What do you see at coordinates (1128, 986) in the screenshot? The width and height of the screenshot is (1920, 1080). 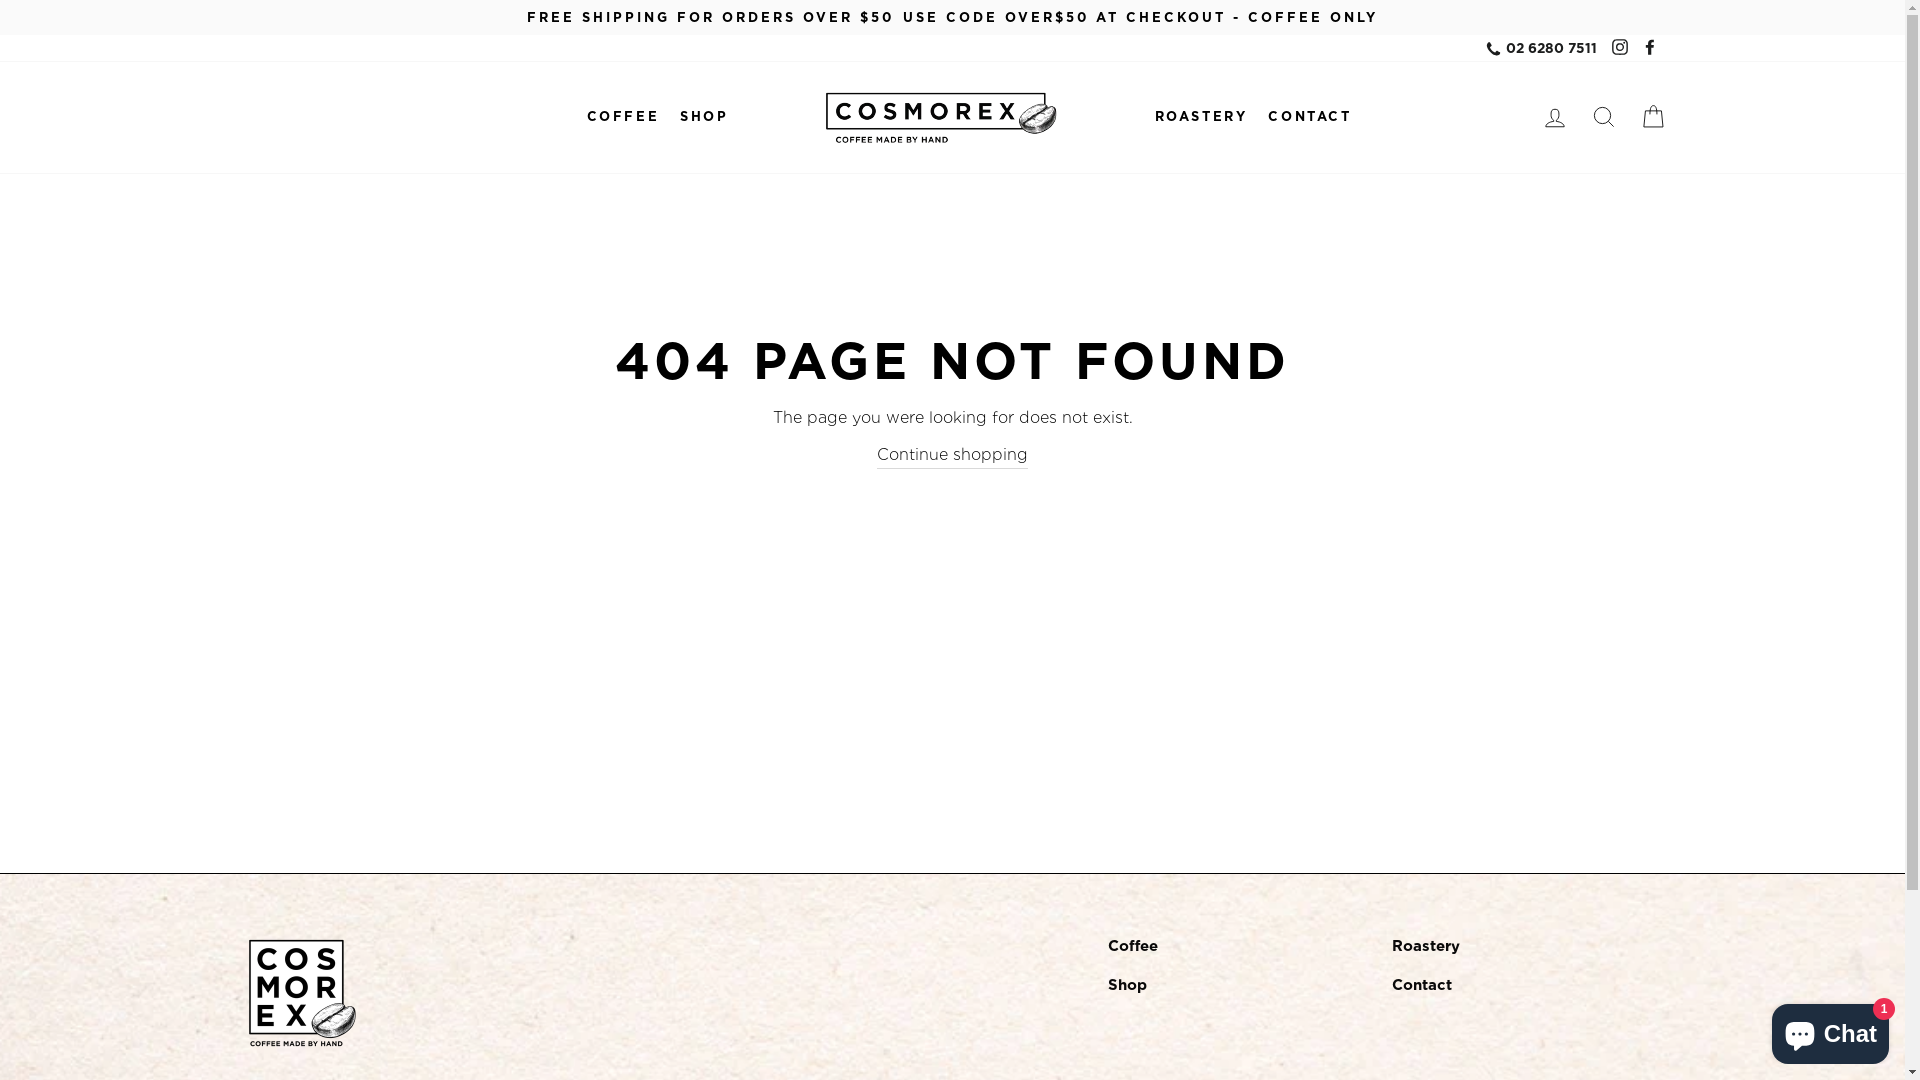 I see `Shop` at bounding box center [1128, 986].